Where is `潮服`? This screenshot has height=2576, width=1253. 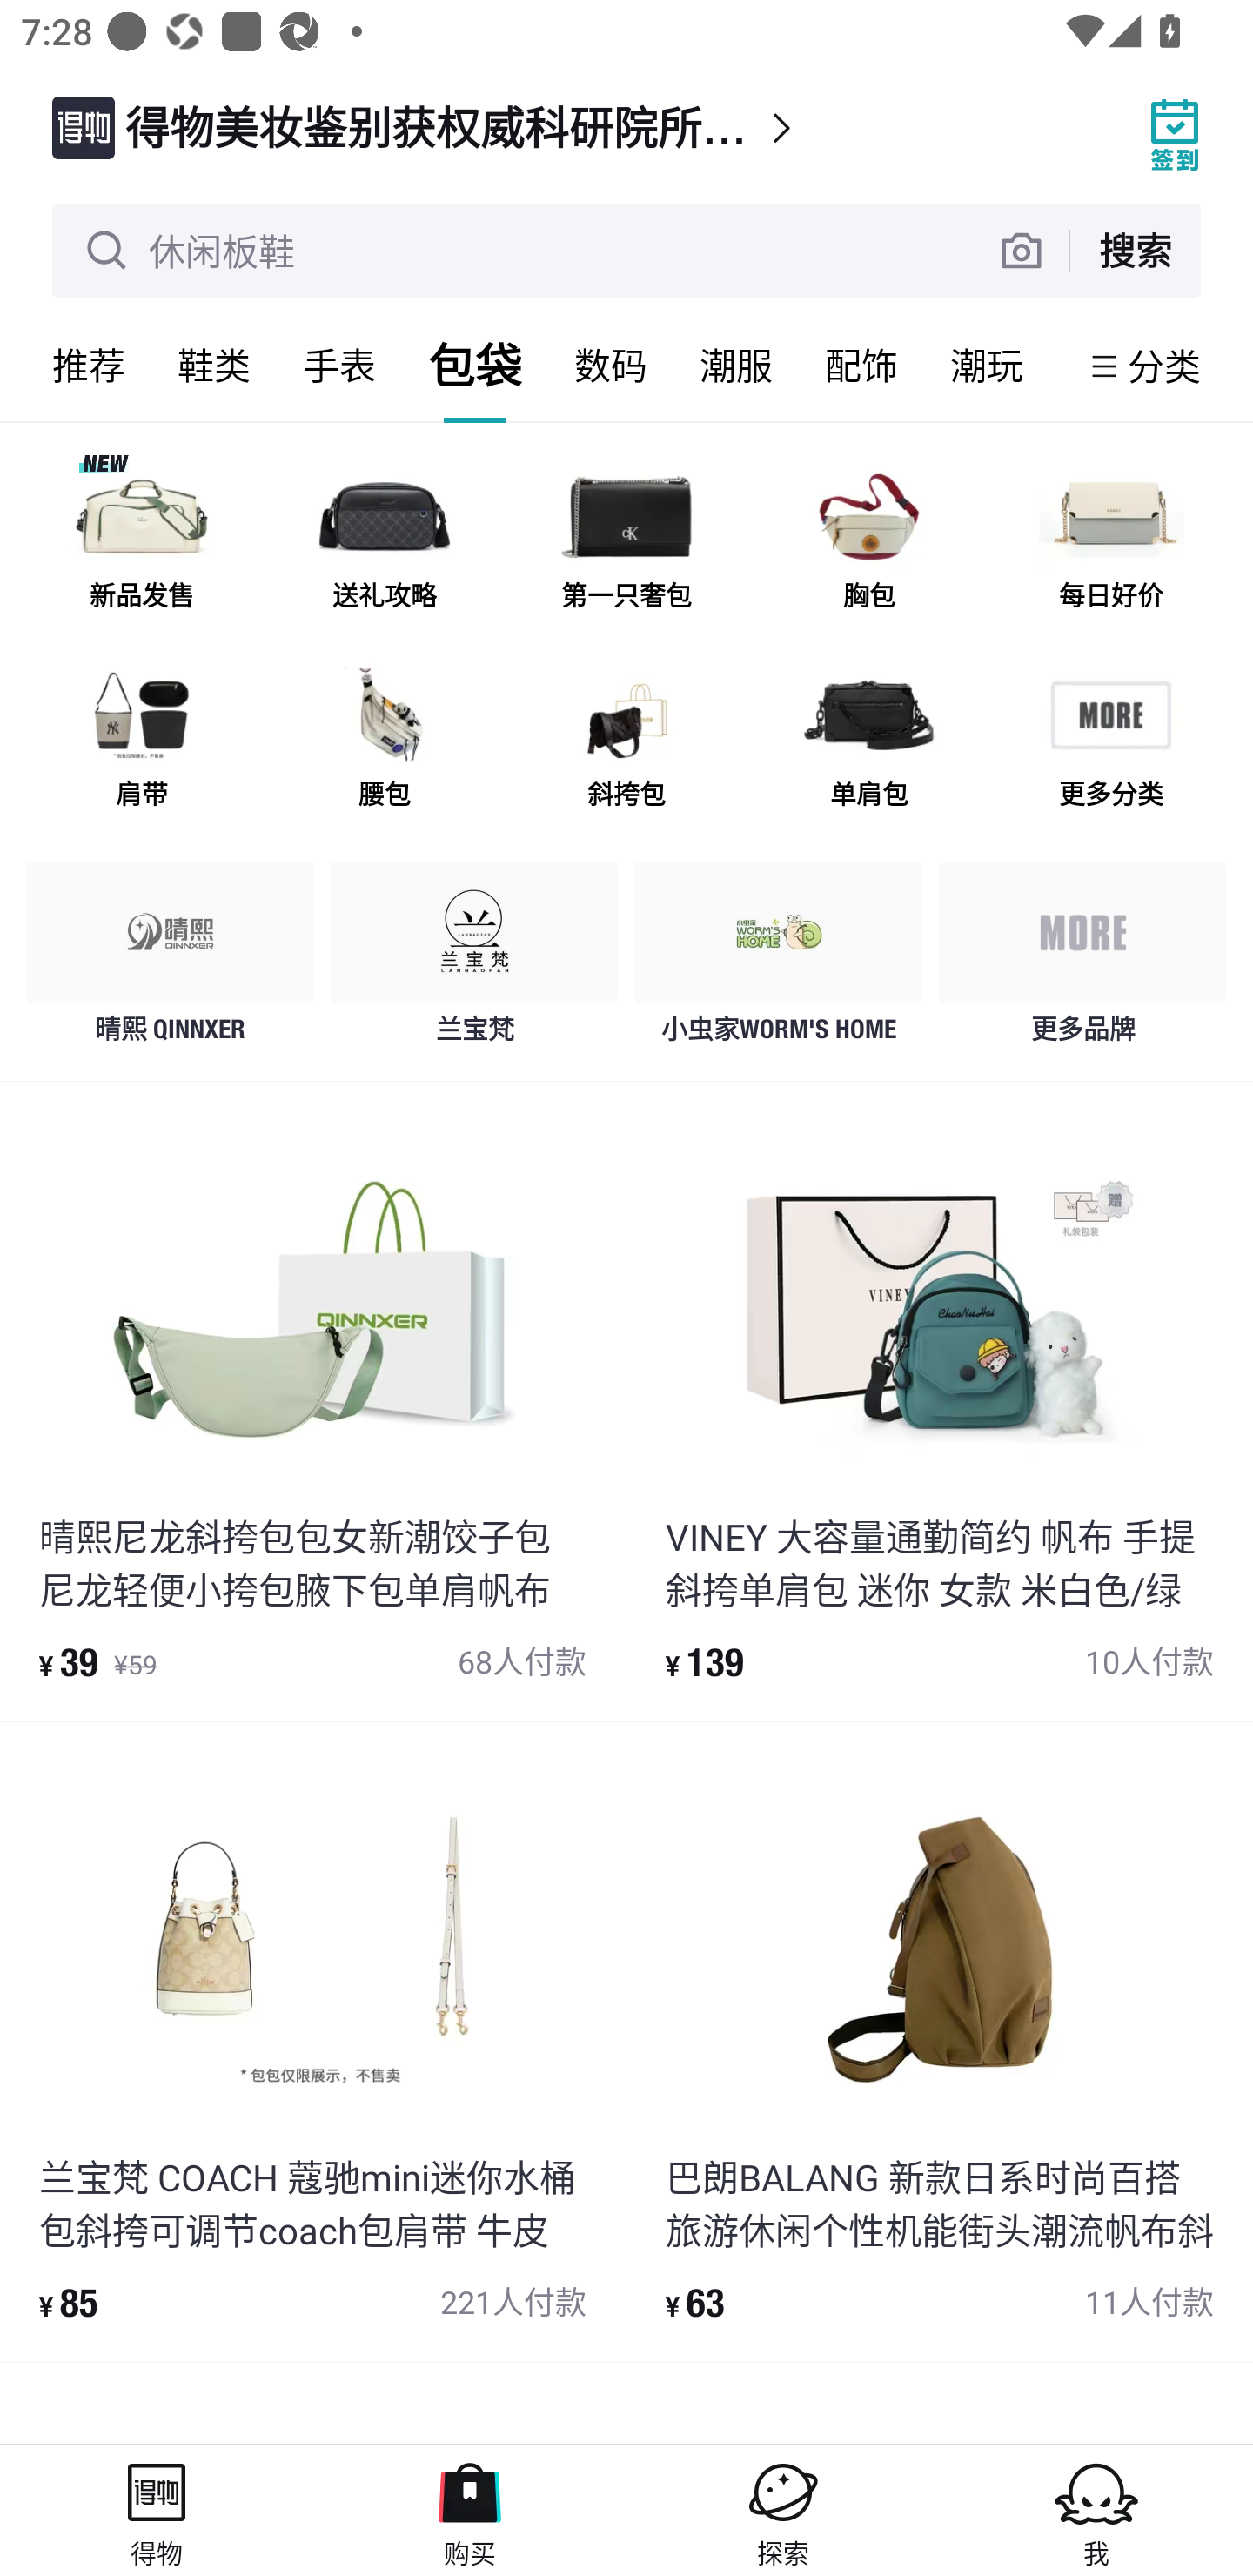 潮服 is located at coordinates (736, 366).